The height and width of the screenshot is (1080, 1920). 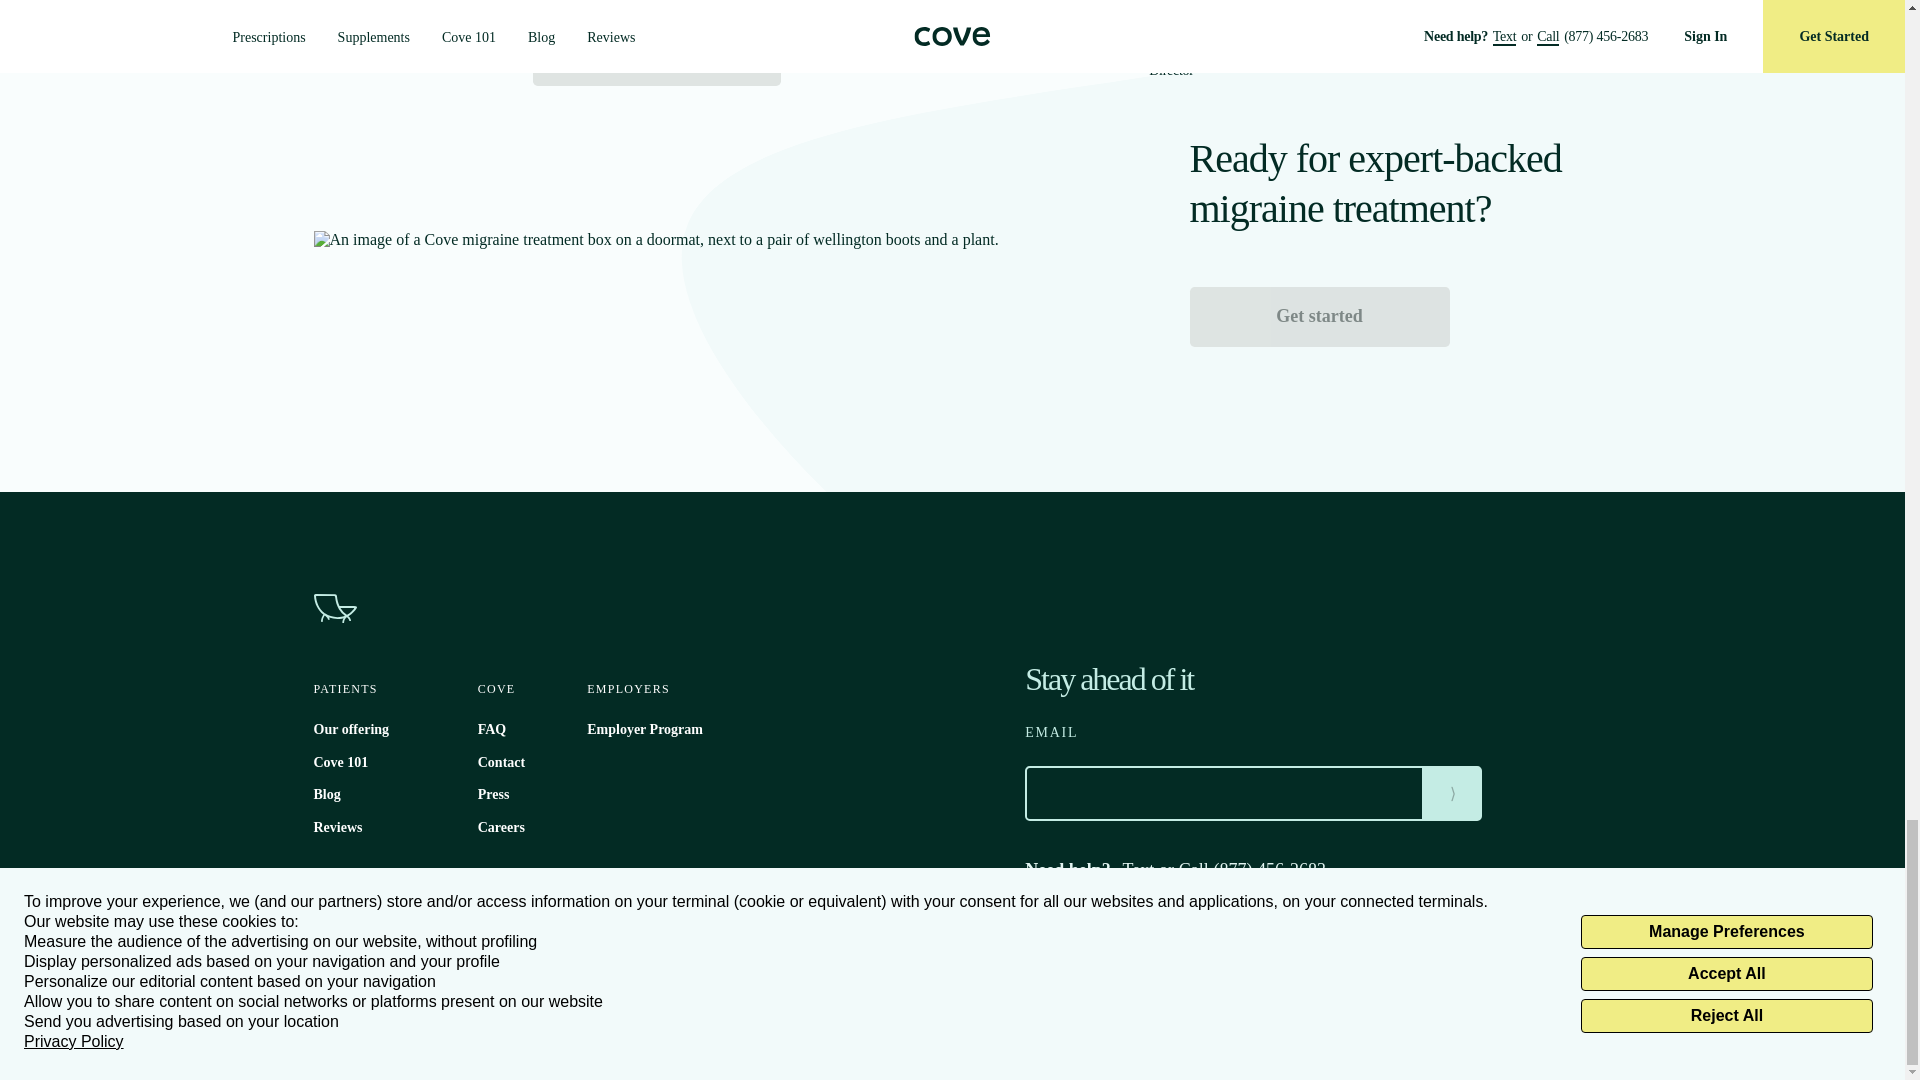 What do you see at coordinates (352, 931) in the screenshot?
I see `Thirty Madison` at bounding box center [352, 931].